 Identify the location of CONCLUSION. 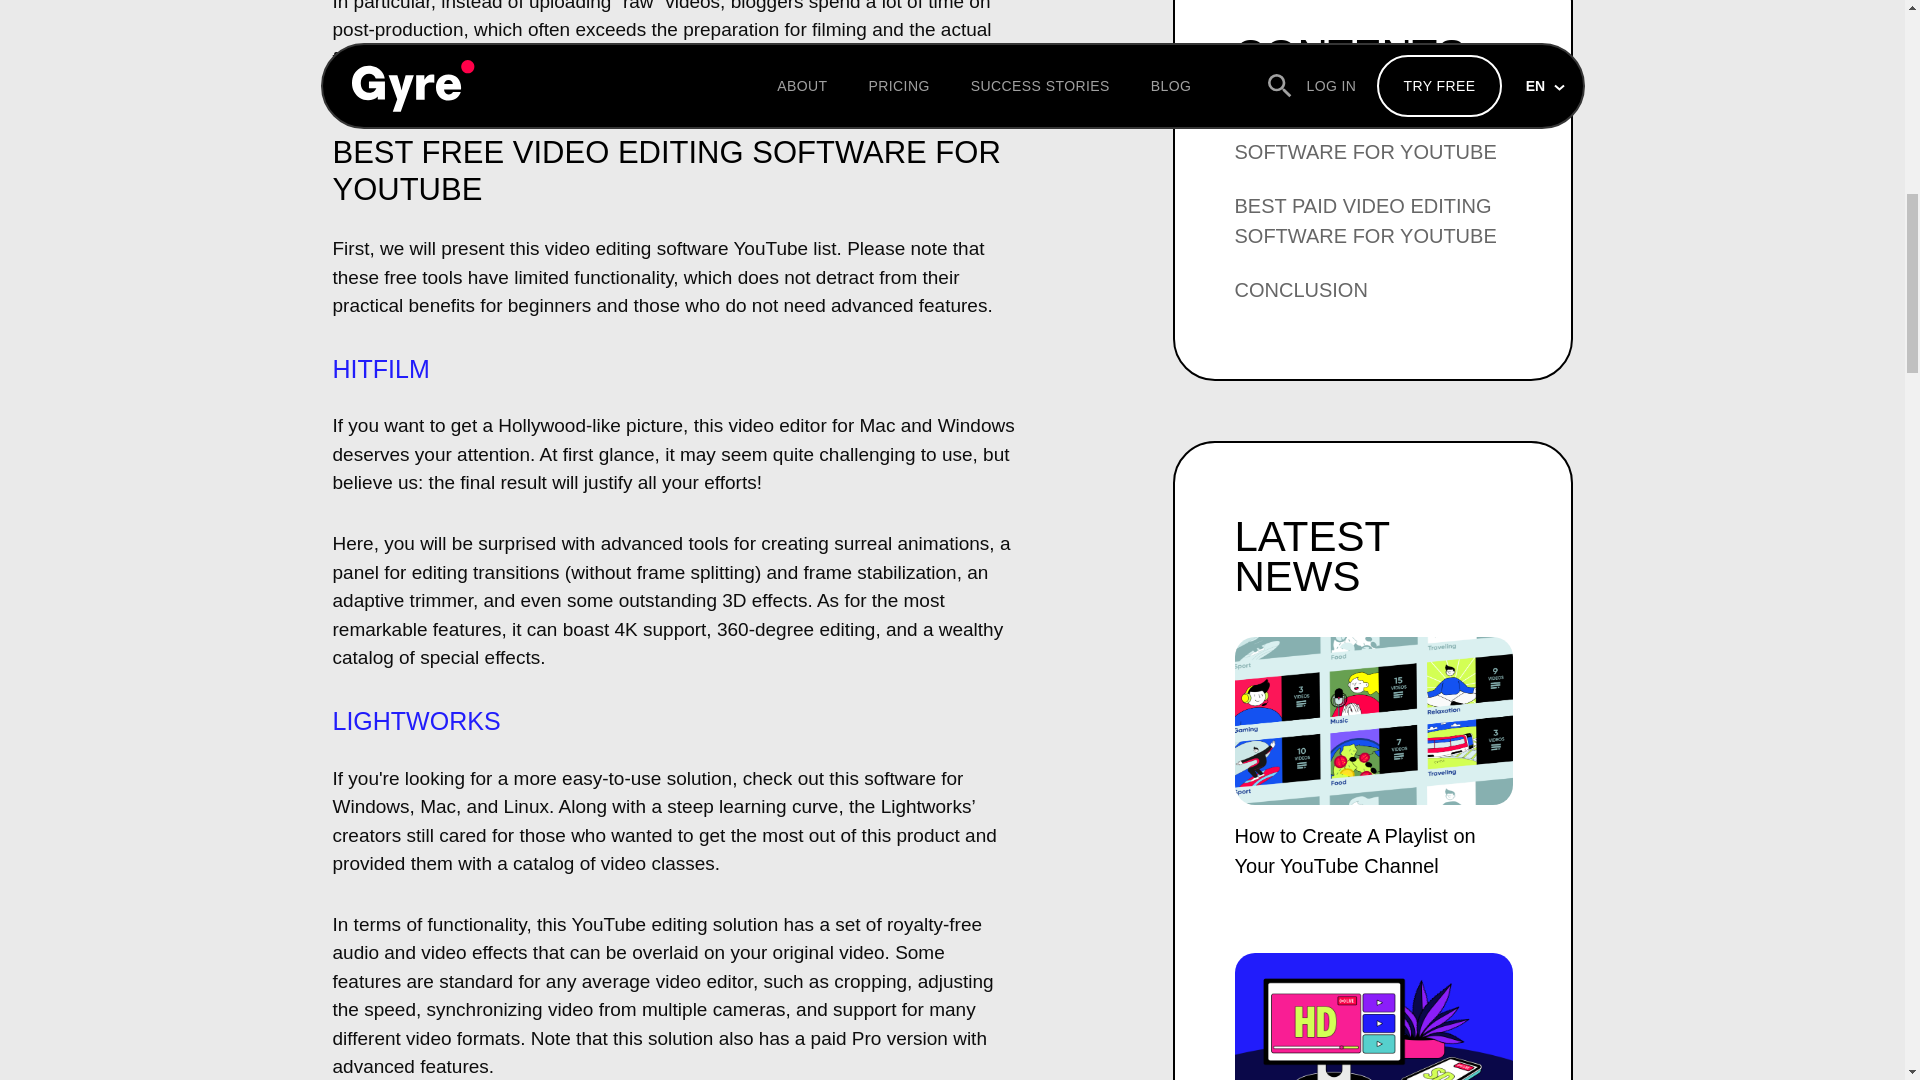
(1300, 290).